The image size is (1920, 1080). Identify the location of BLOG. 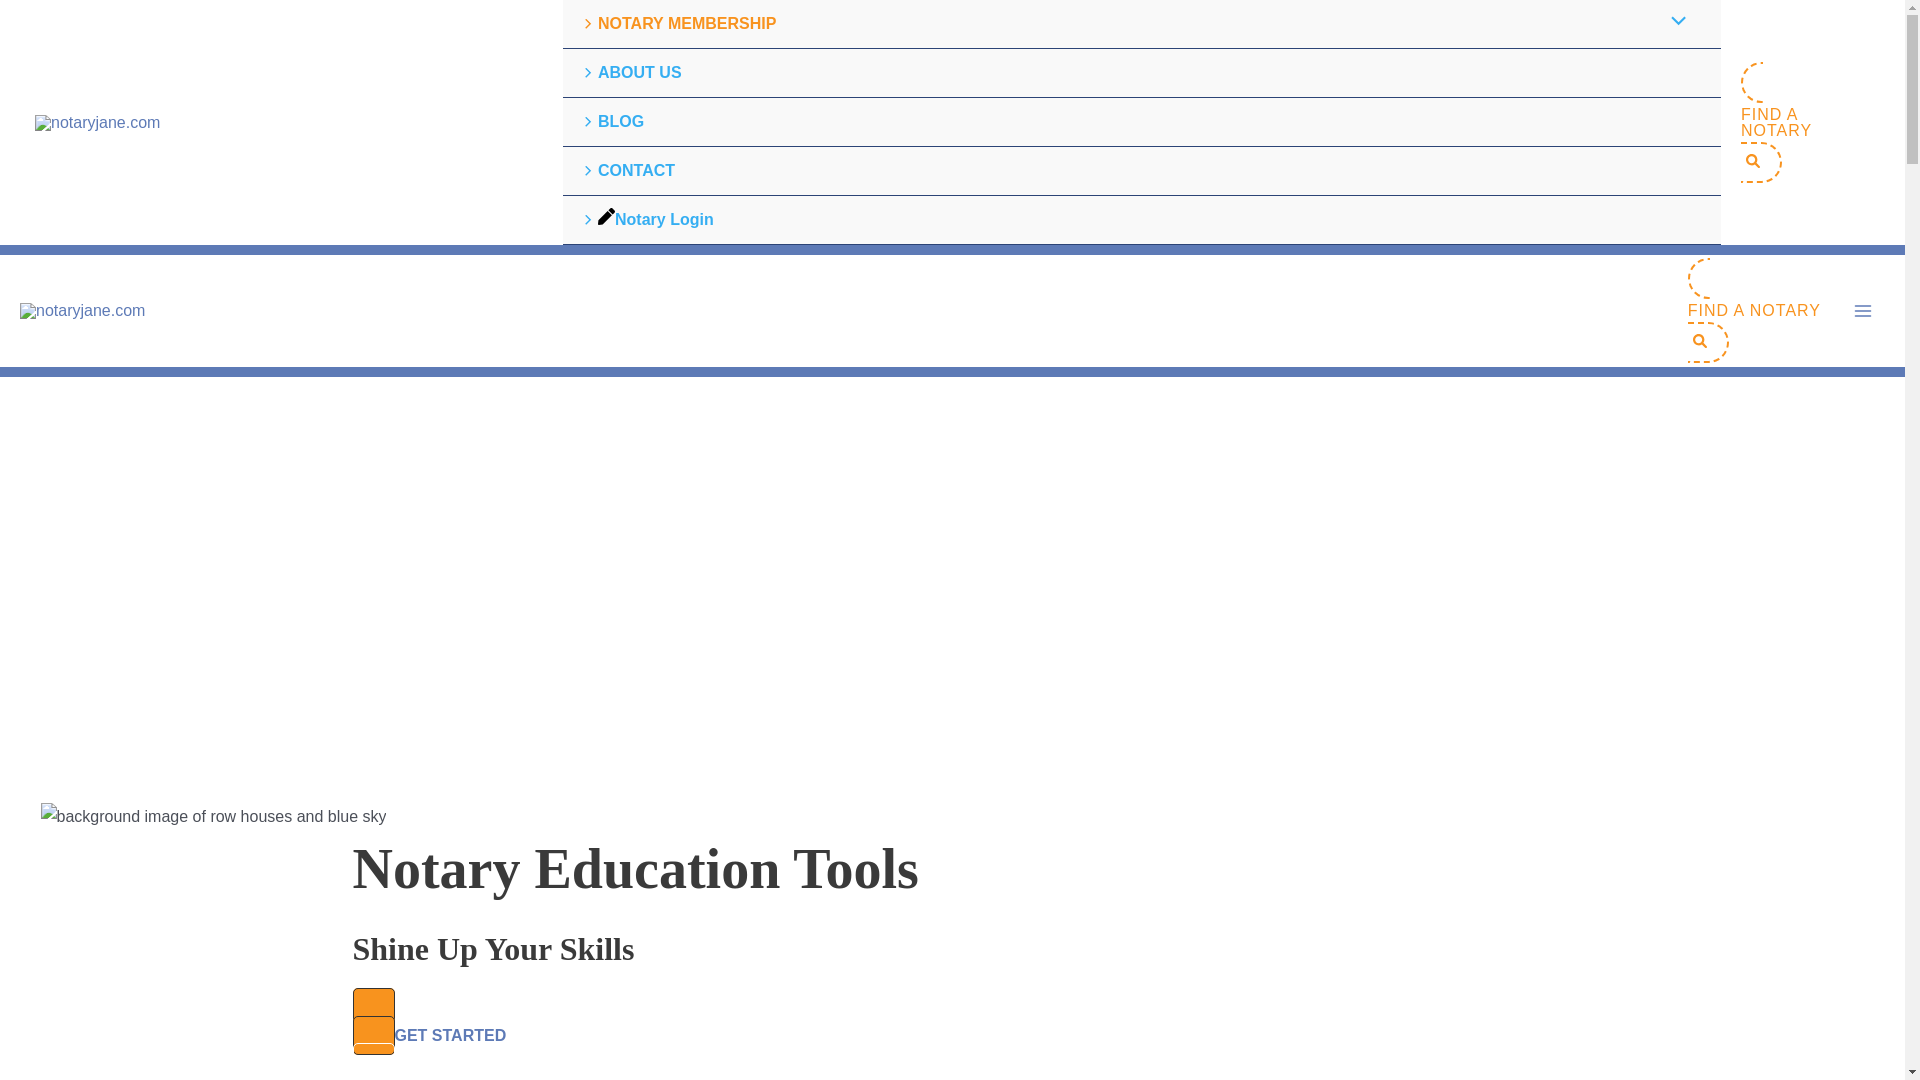
(1141, 122).